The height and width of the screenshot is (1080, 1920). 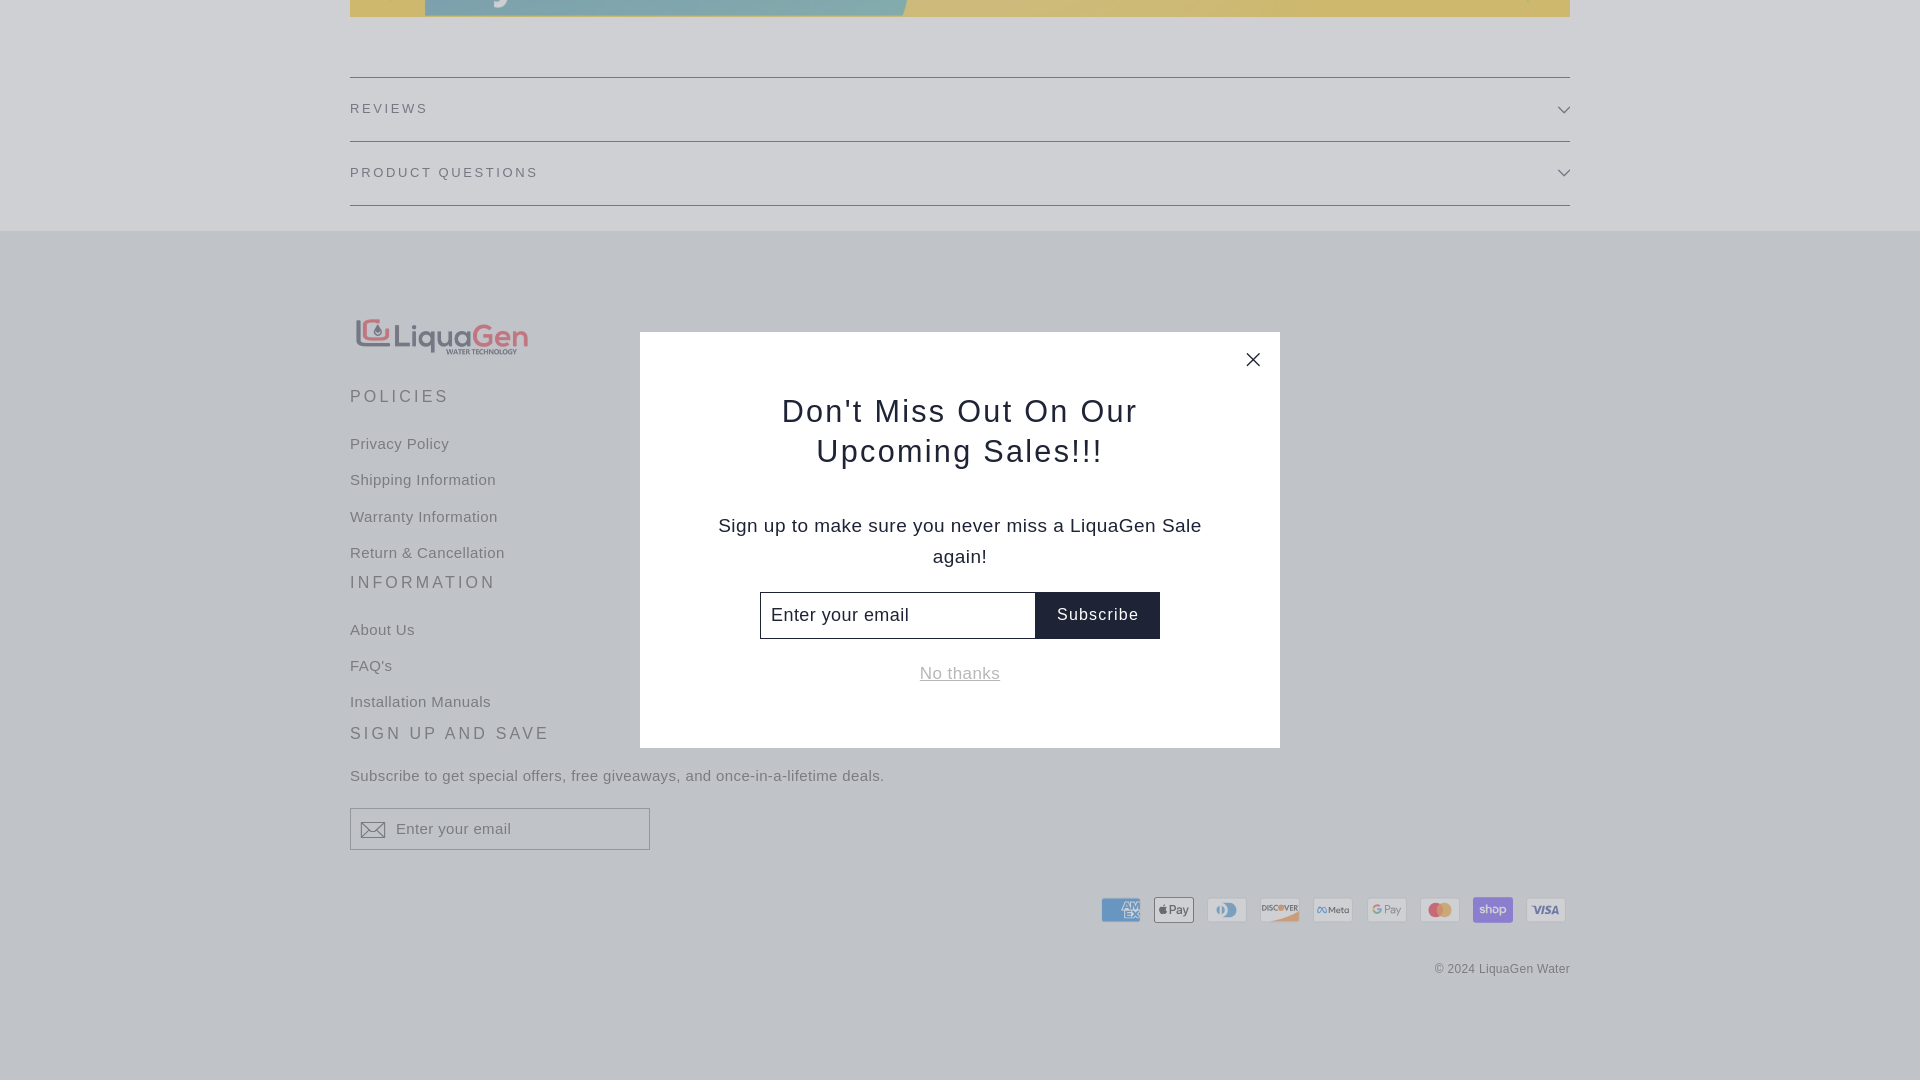 What do you see at coordinates (1279, 909) in the screenshot?
I see `Discover` at bounding box center [1279, 909].